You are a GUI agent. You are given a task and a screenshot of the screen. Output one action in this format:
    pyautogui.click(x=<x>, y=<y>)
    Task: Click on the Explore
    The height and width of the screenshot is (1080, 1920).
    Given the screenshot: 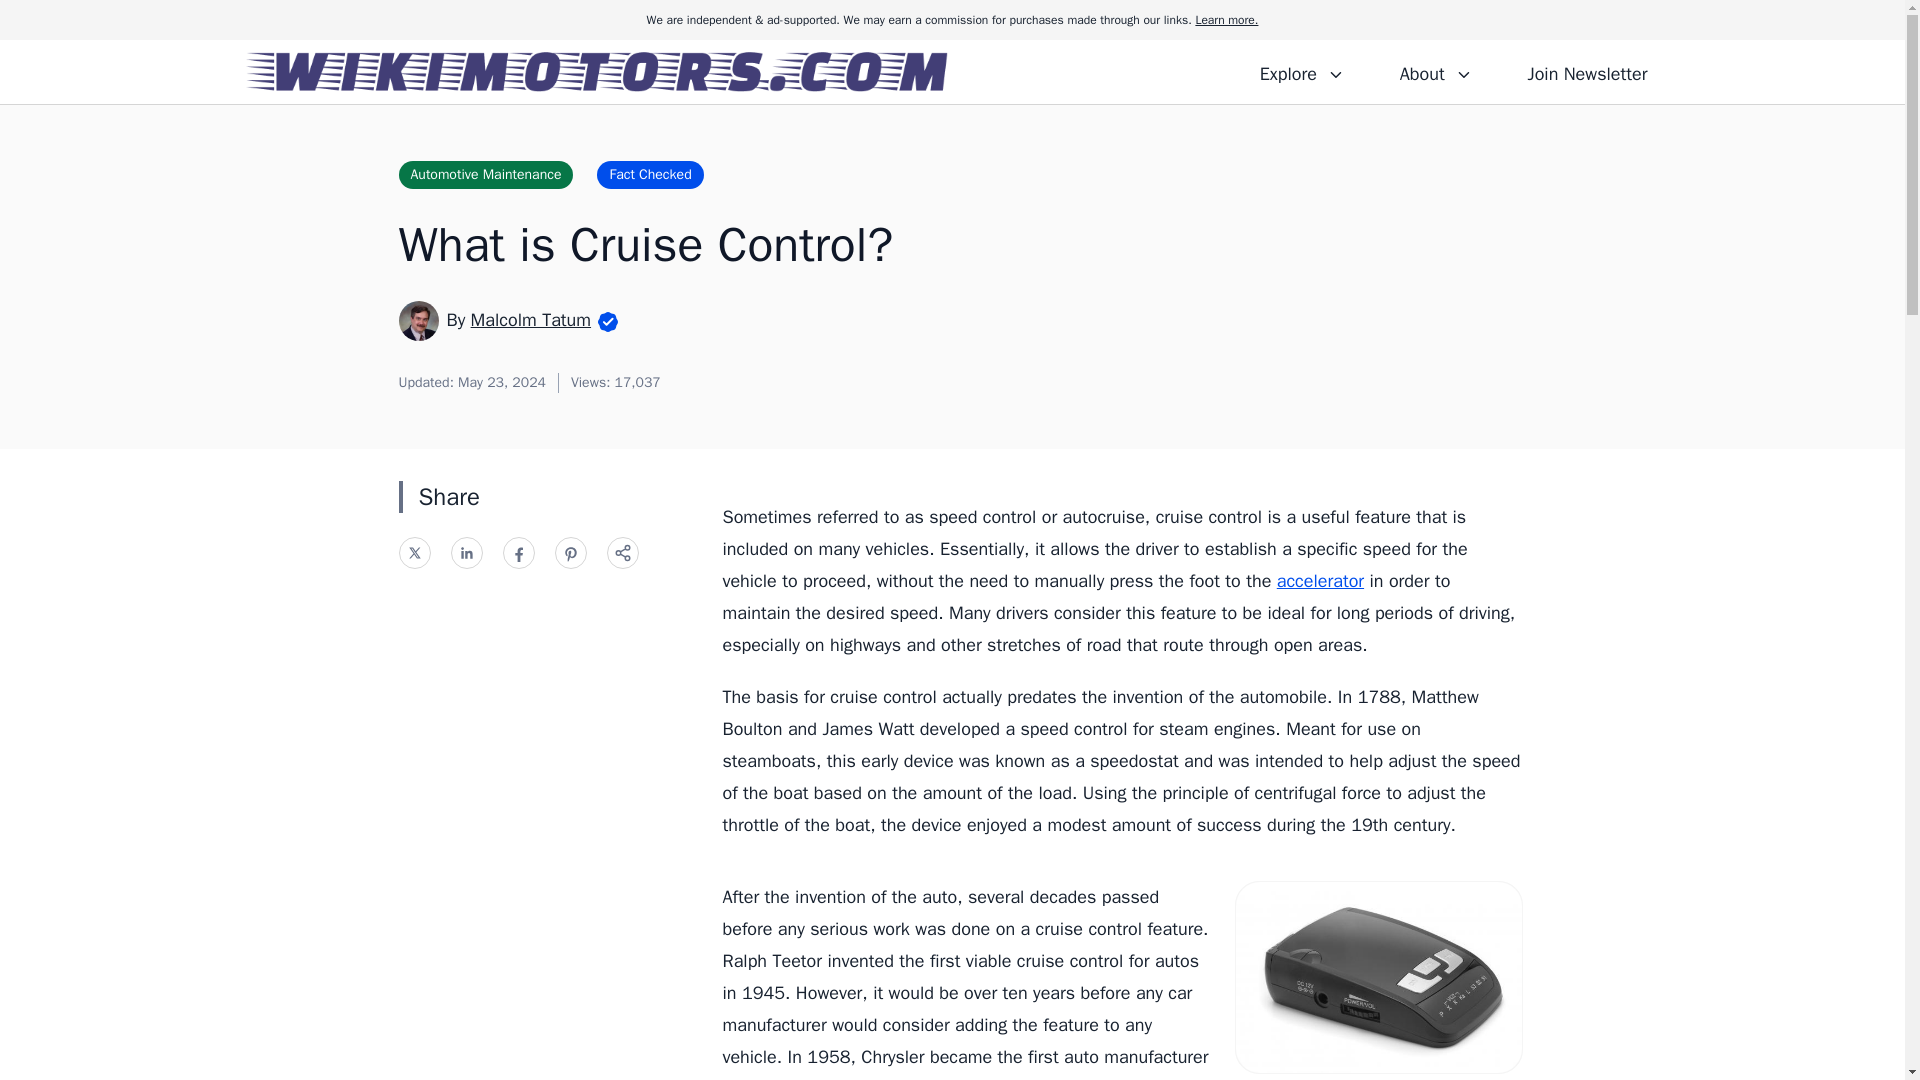 What is the action you would take?
    pyautogui.click(x=1302, y=71)
    